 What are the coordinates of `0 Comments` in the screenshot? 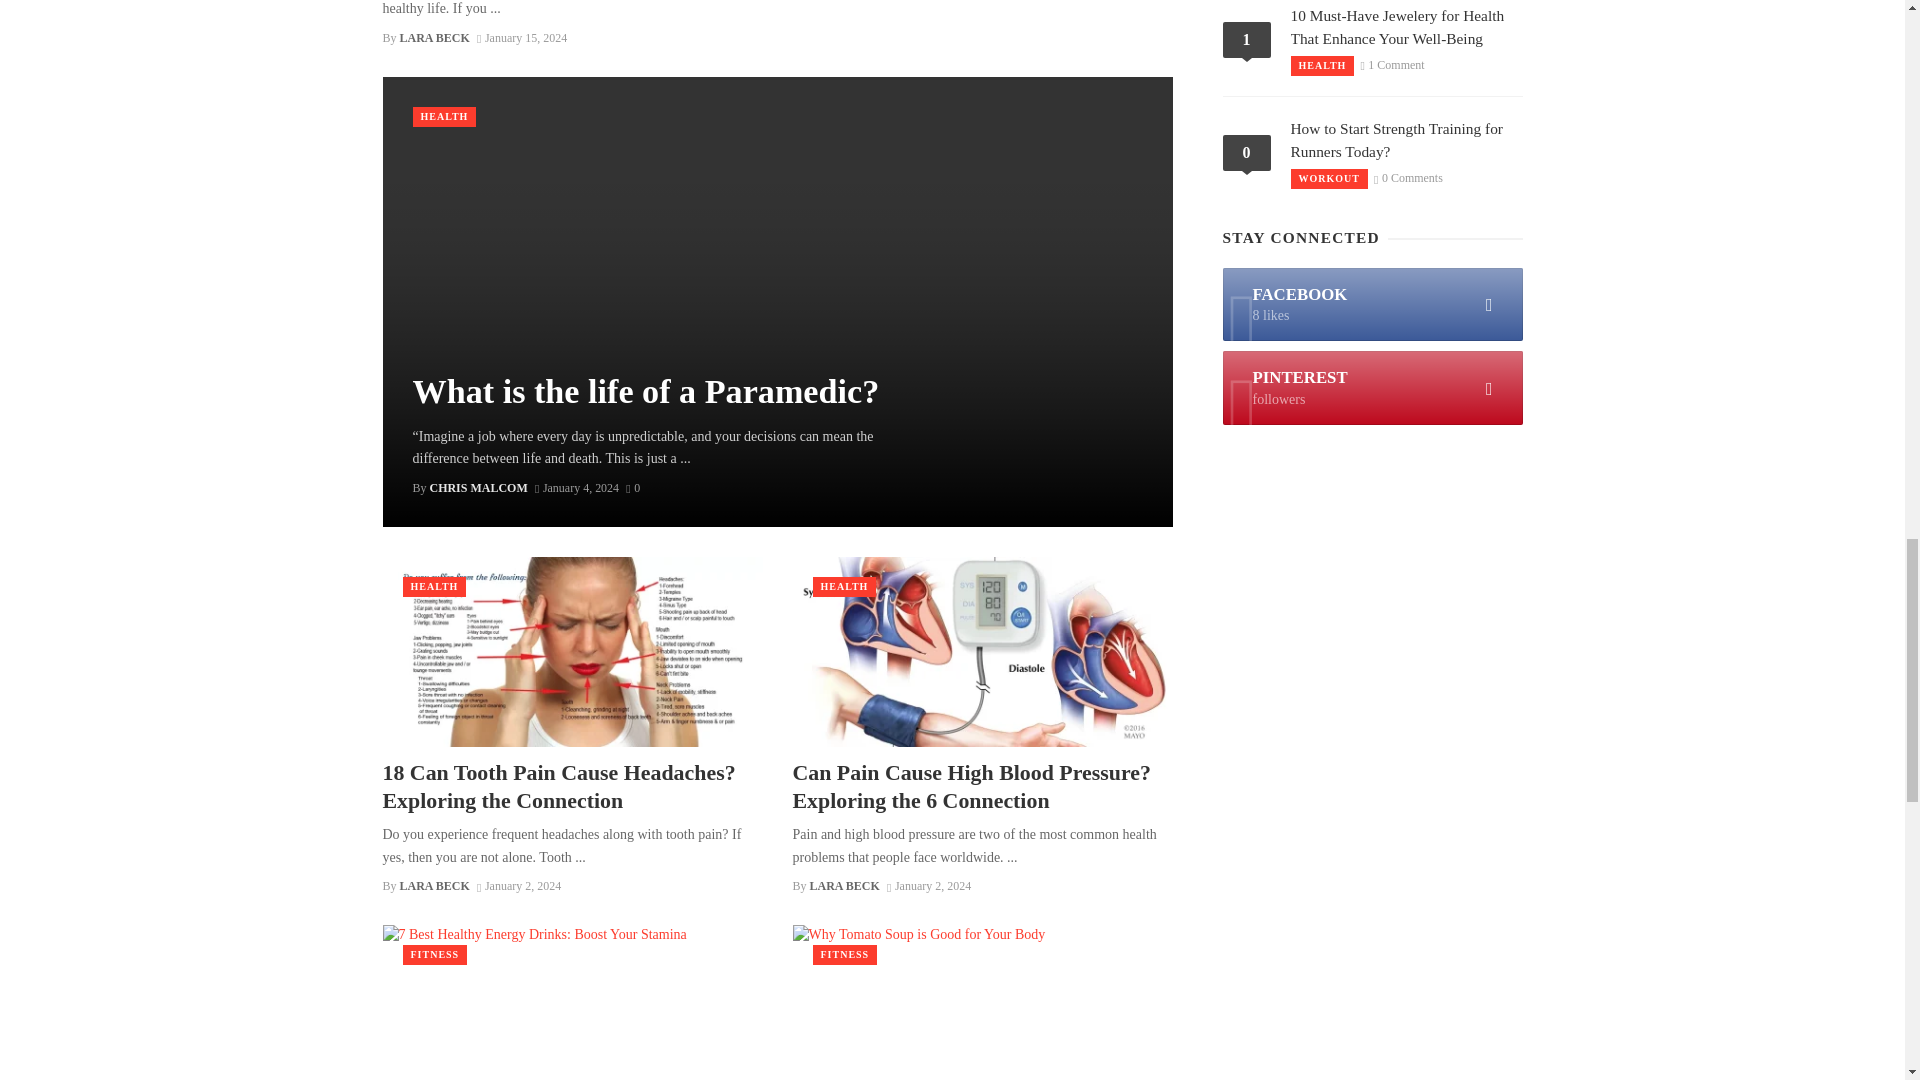 It's located at (632, 487).